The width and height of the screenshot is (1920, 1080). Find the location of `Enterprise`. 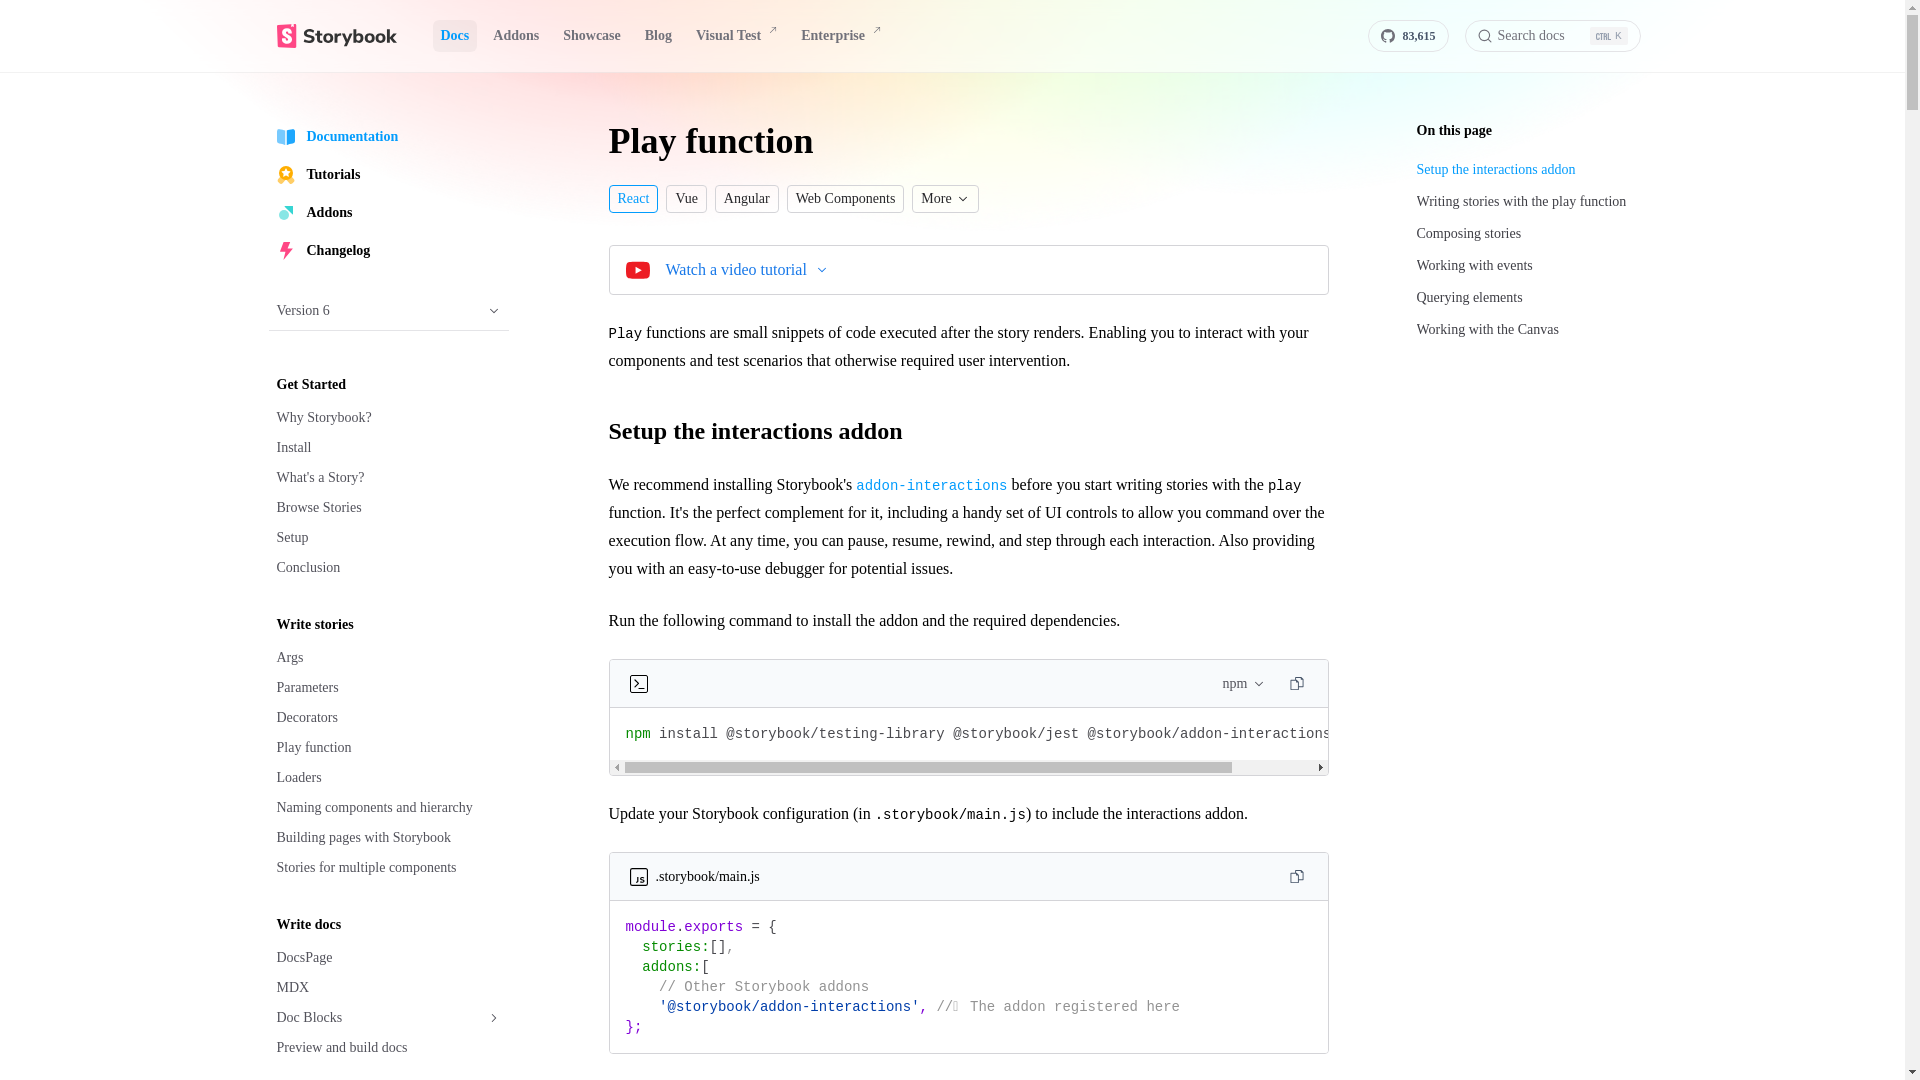

Enterprise is located at coordinates (840, 36).